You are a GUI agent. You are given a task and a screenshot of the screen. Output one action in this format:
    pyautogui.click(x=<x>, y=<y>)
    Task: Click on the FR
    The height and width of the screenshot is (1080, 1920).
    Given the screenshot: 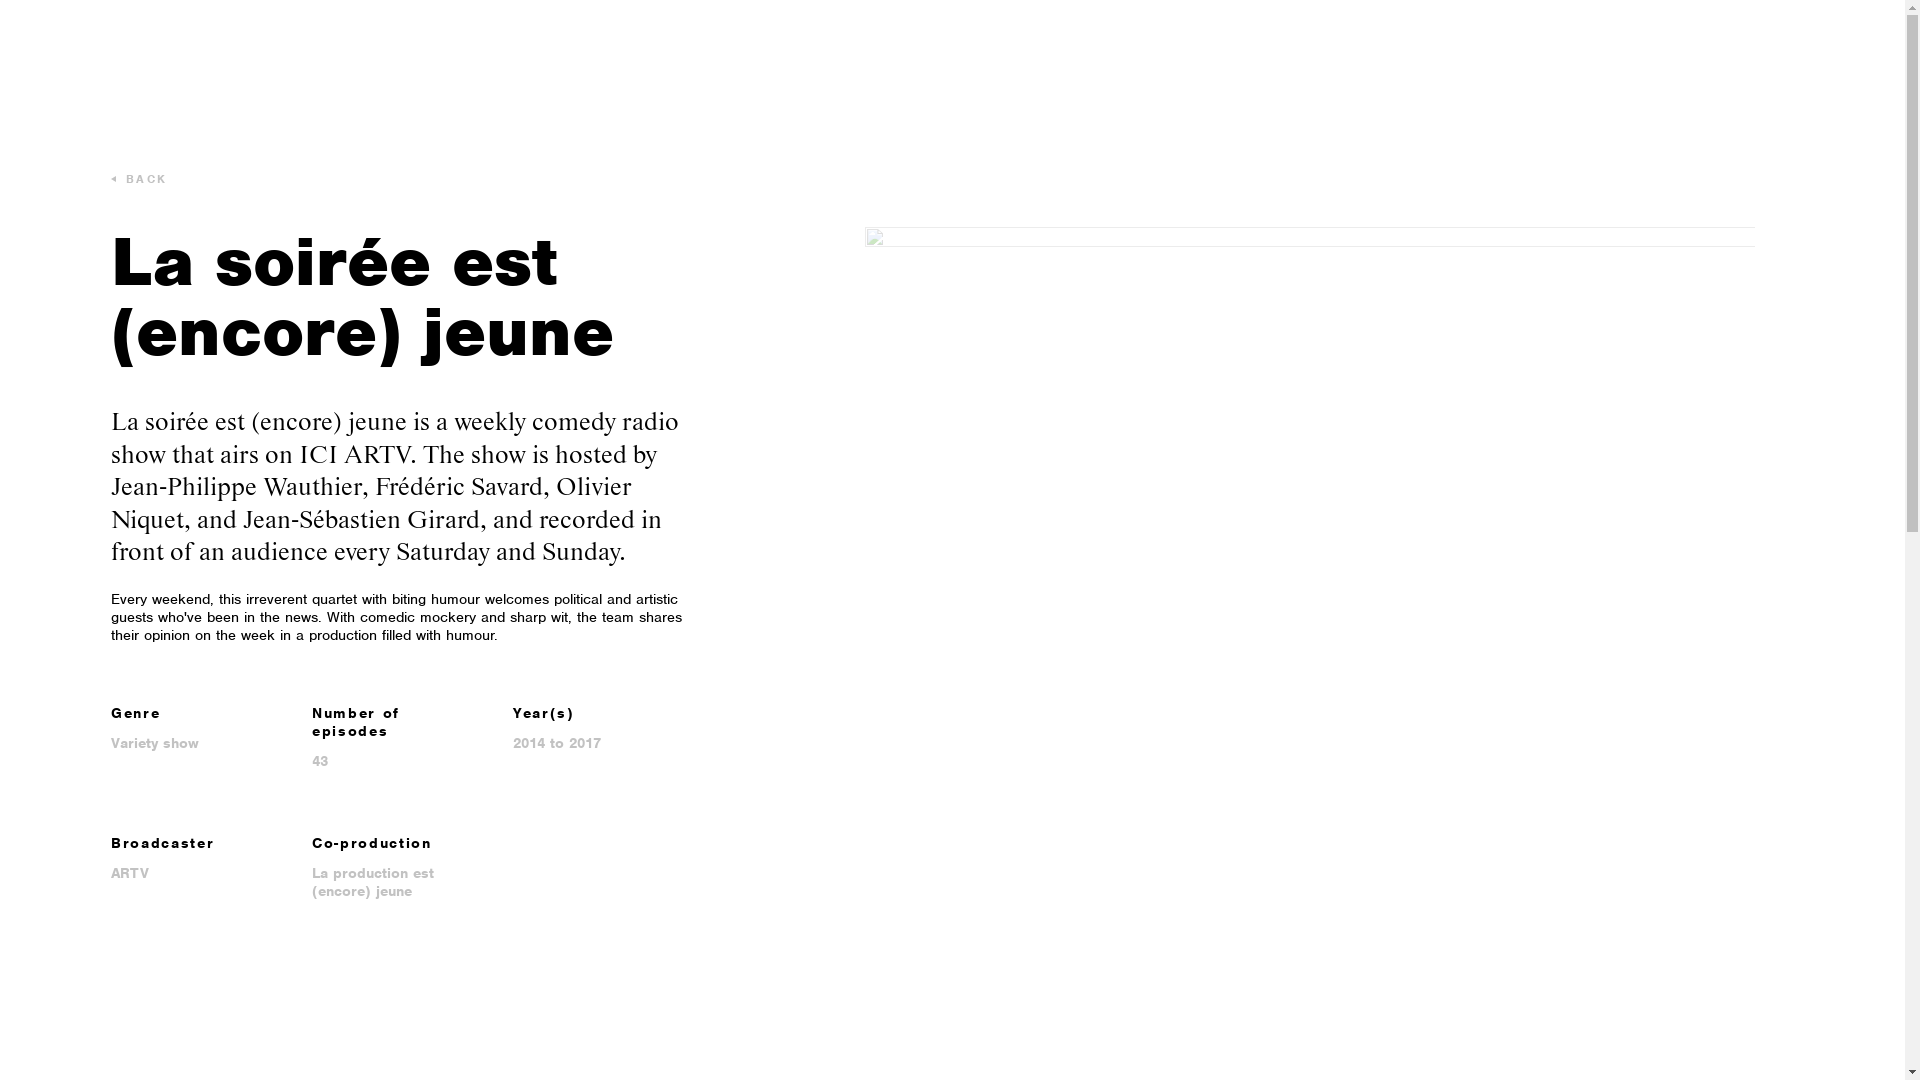 What is the action you would take?
    pyautogui.click(x=1856, y=48)
    